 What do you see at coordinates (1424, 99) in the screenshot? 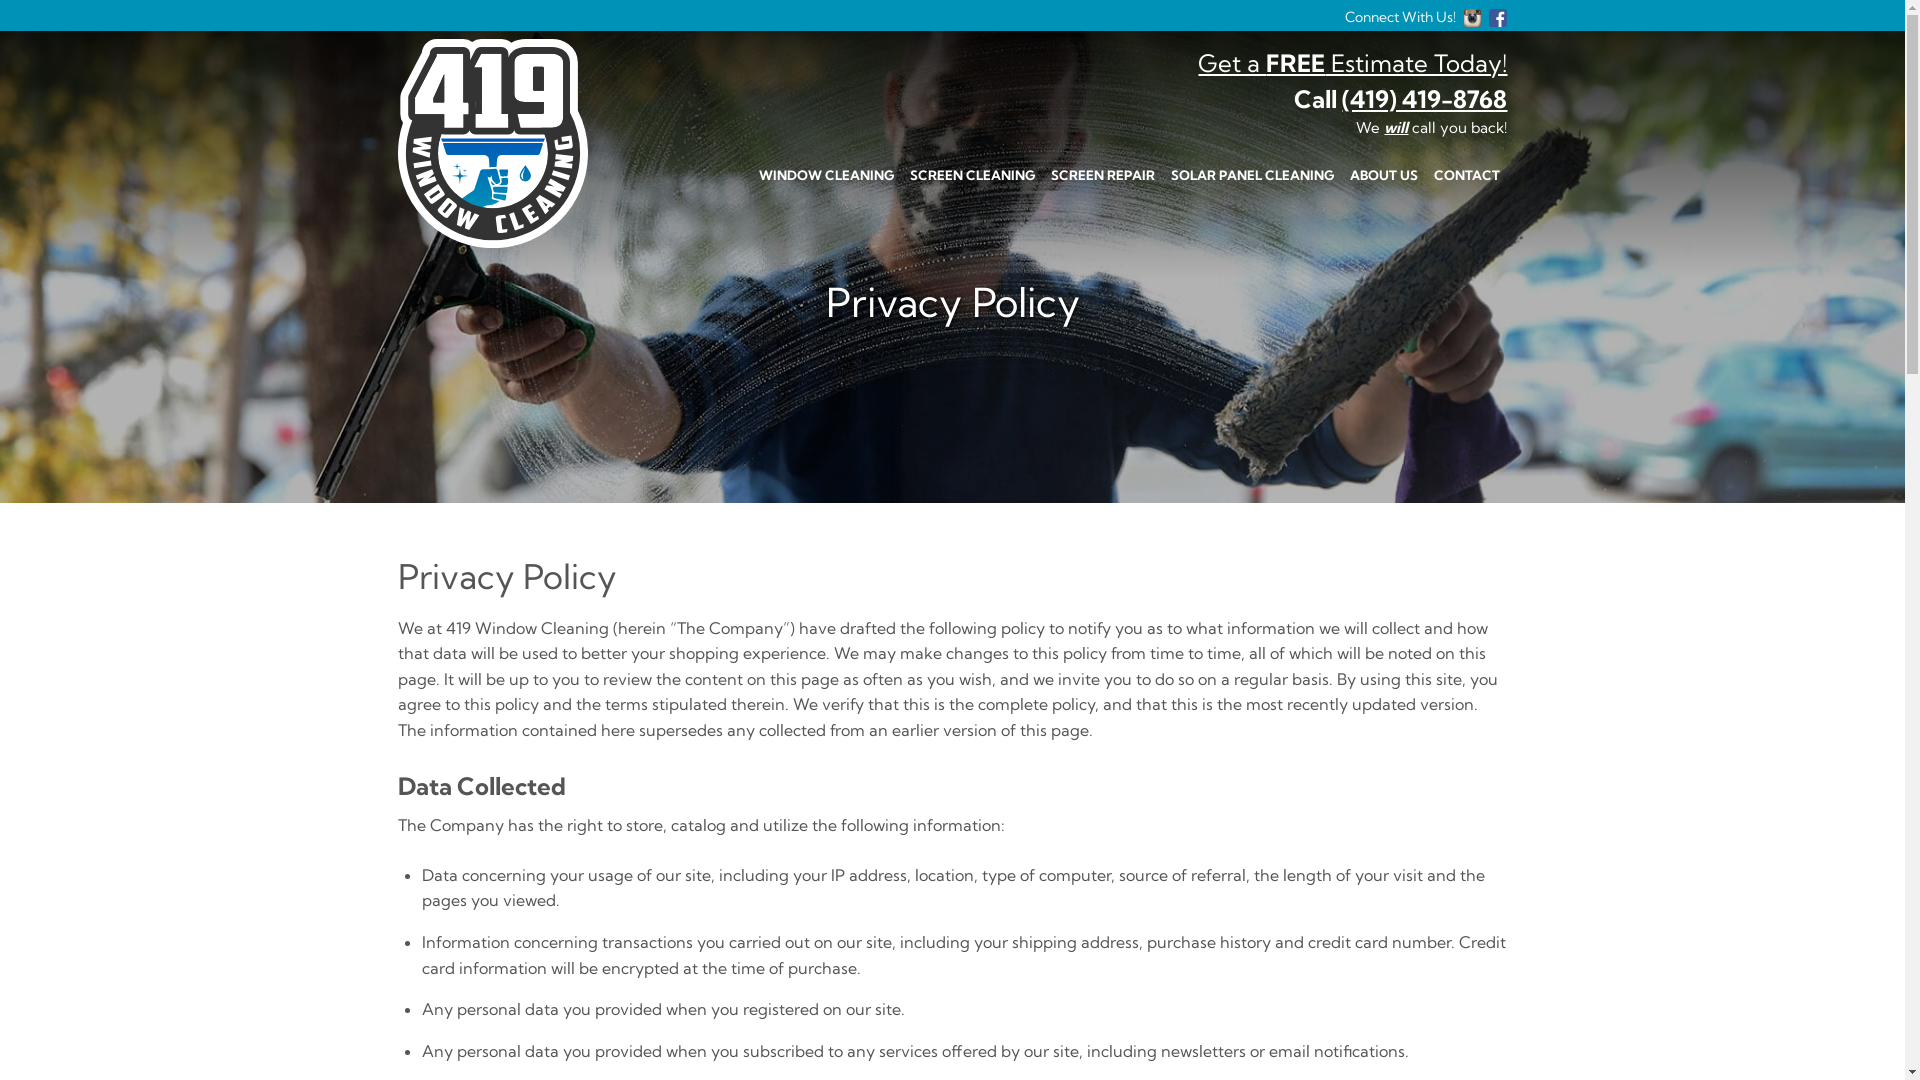
I see `(419) 419-8768` at bounding box center [1424, 99].